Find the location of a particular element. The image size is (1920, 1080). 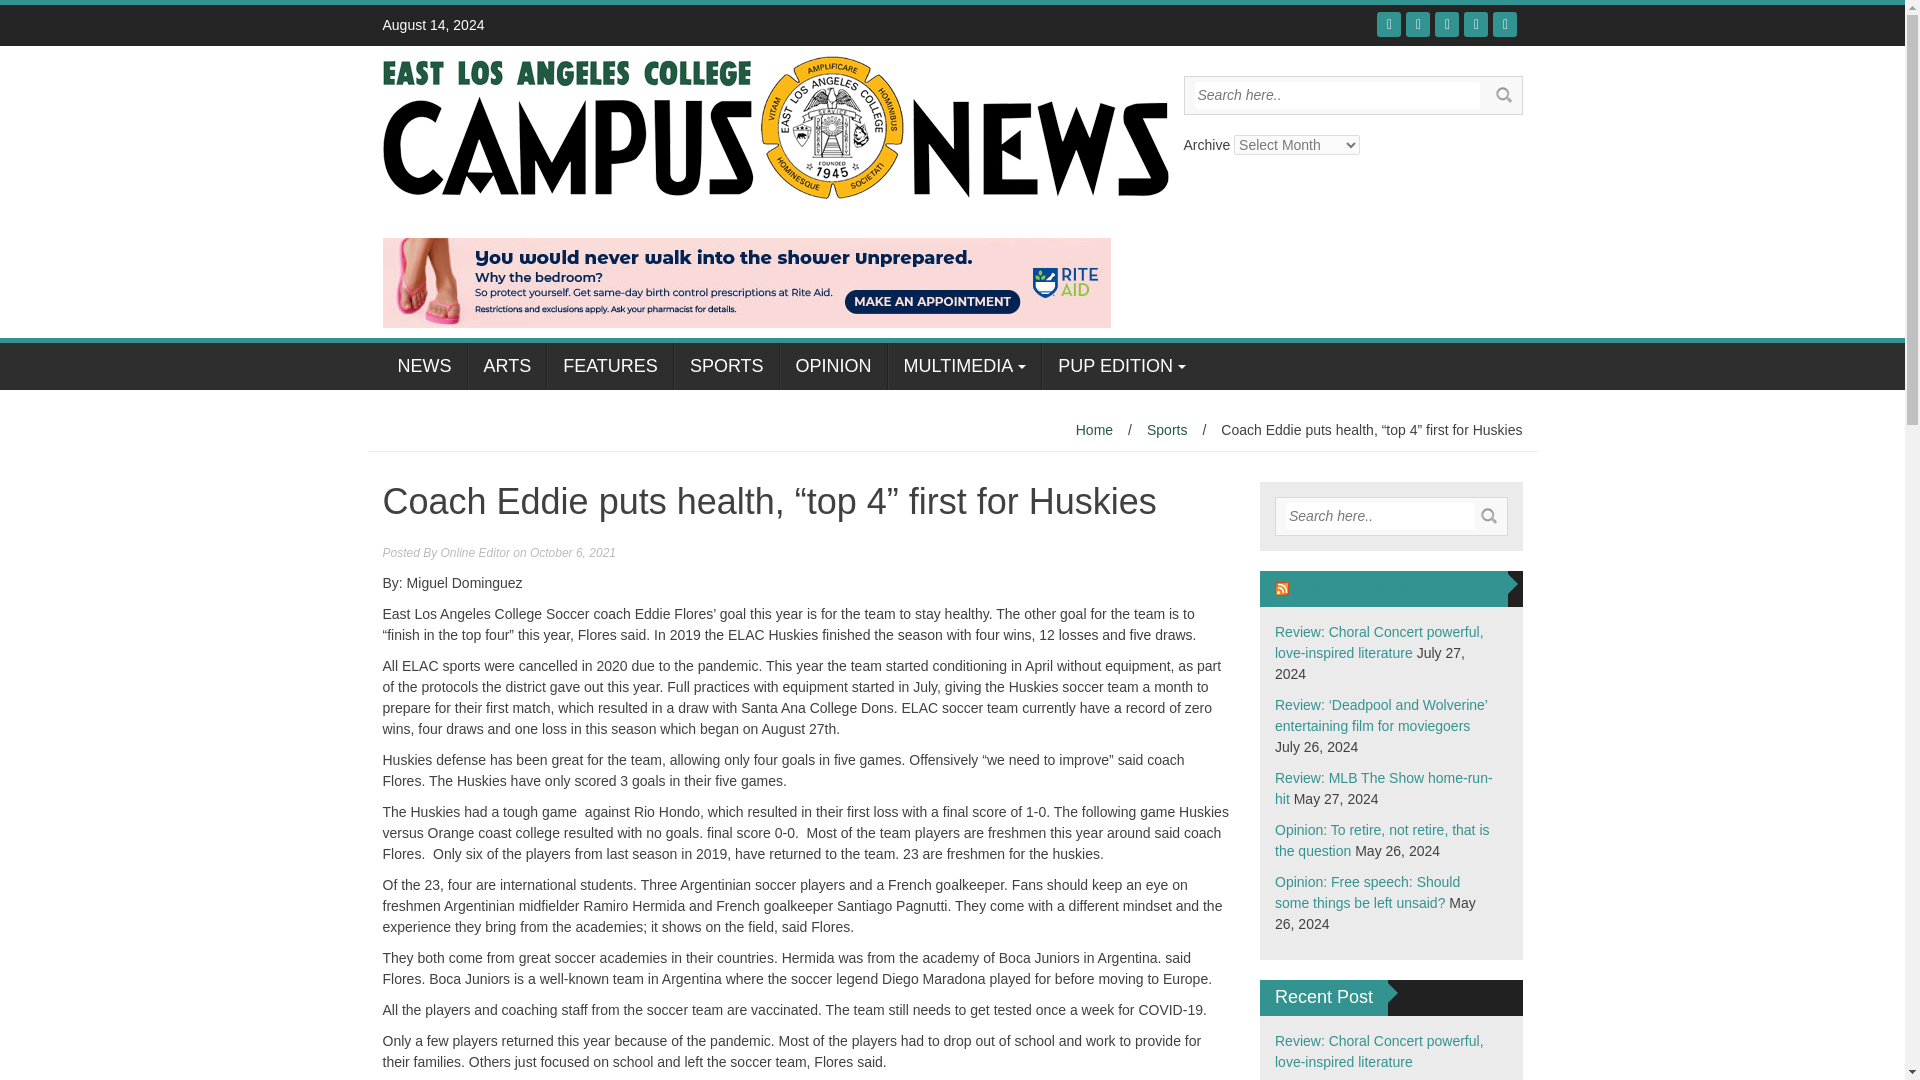

Facebook is located at coordinates (1388, 24).